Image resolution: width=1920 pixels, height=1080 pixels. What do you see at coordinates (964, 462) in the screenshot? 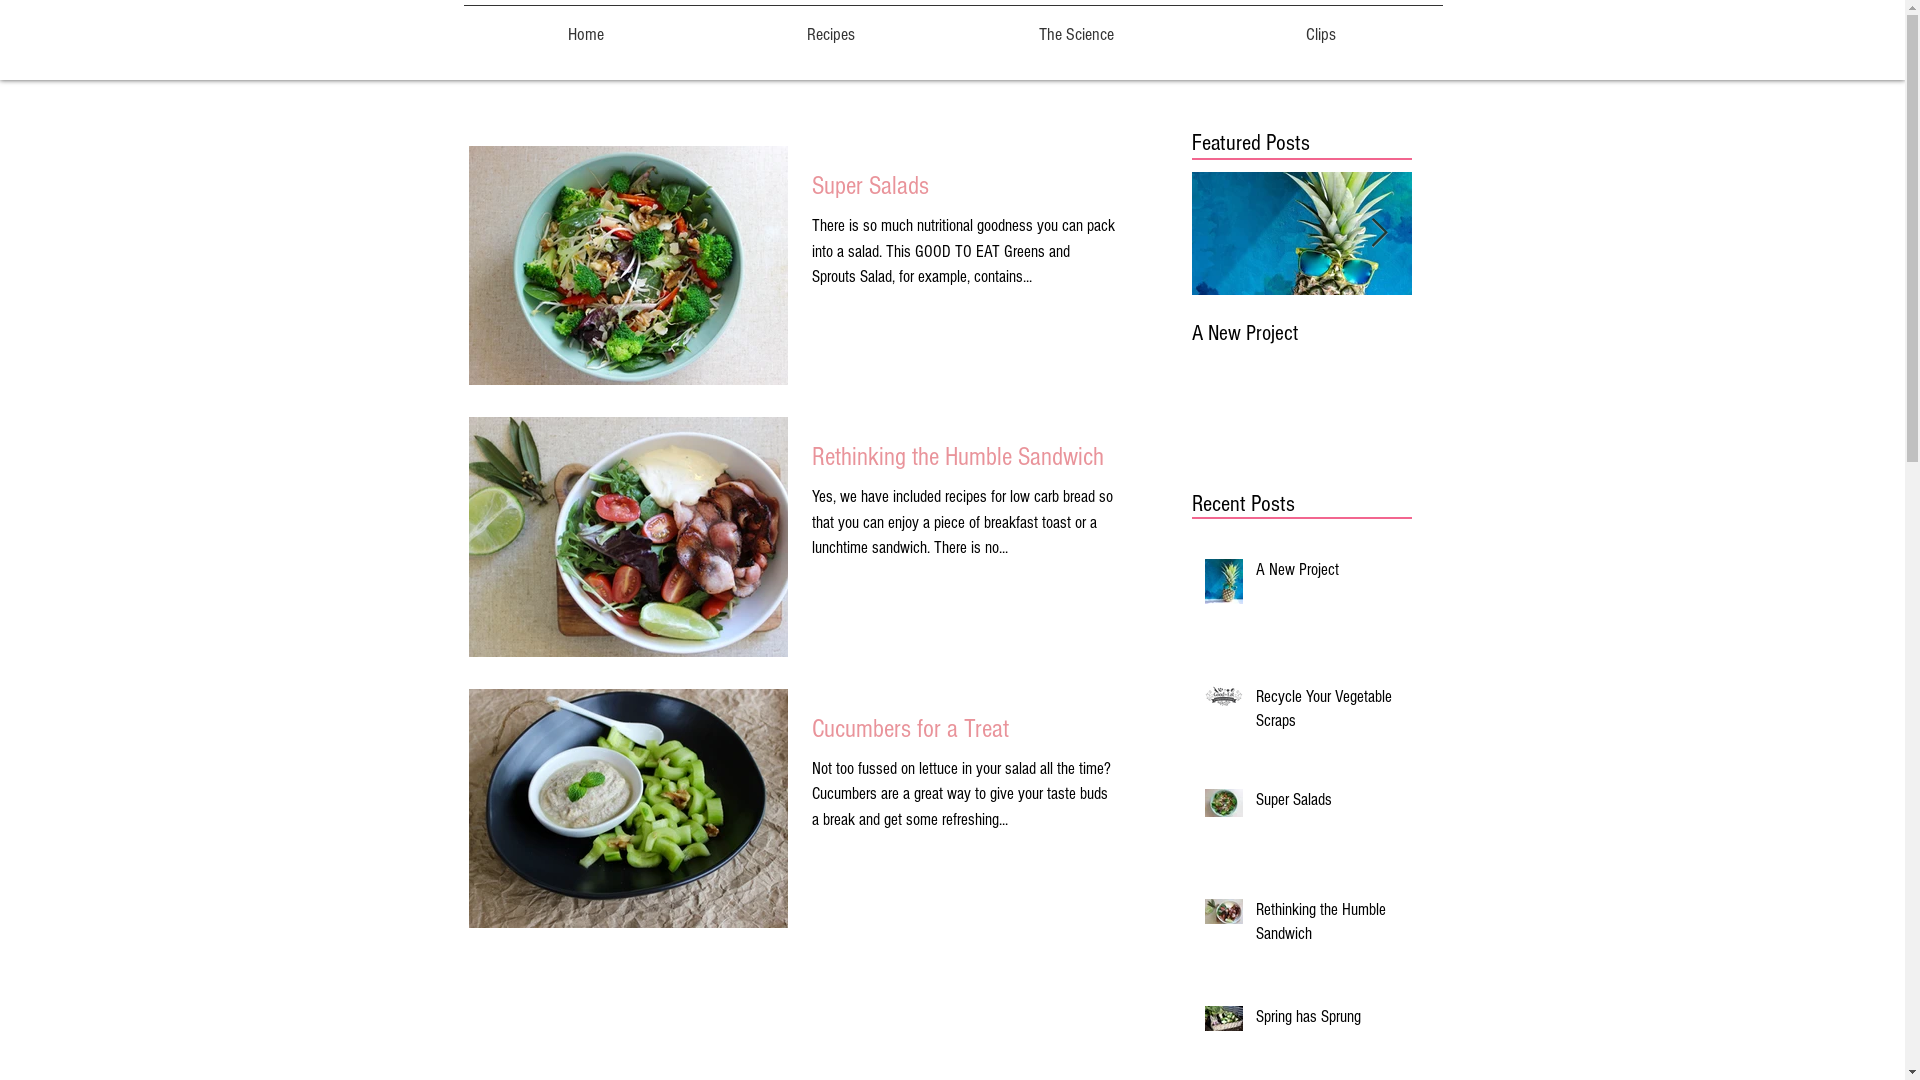
I see `Rethinking the Humble Sandwich` at bounding box center [964, 462].